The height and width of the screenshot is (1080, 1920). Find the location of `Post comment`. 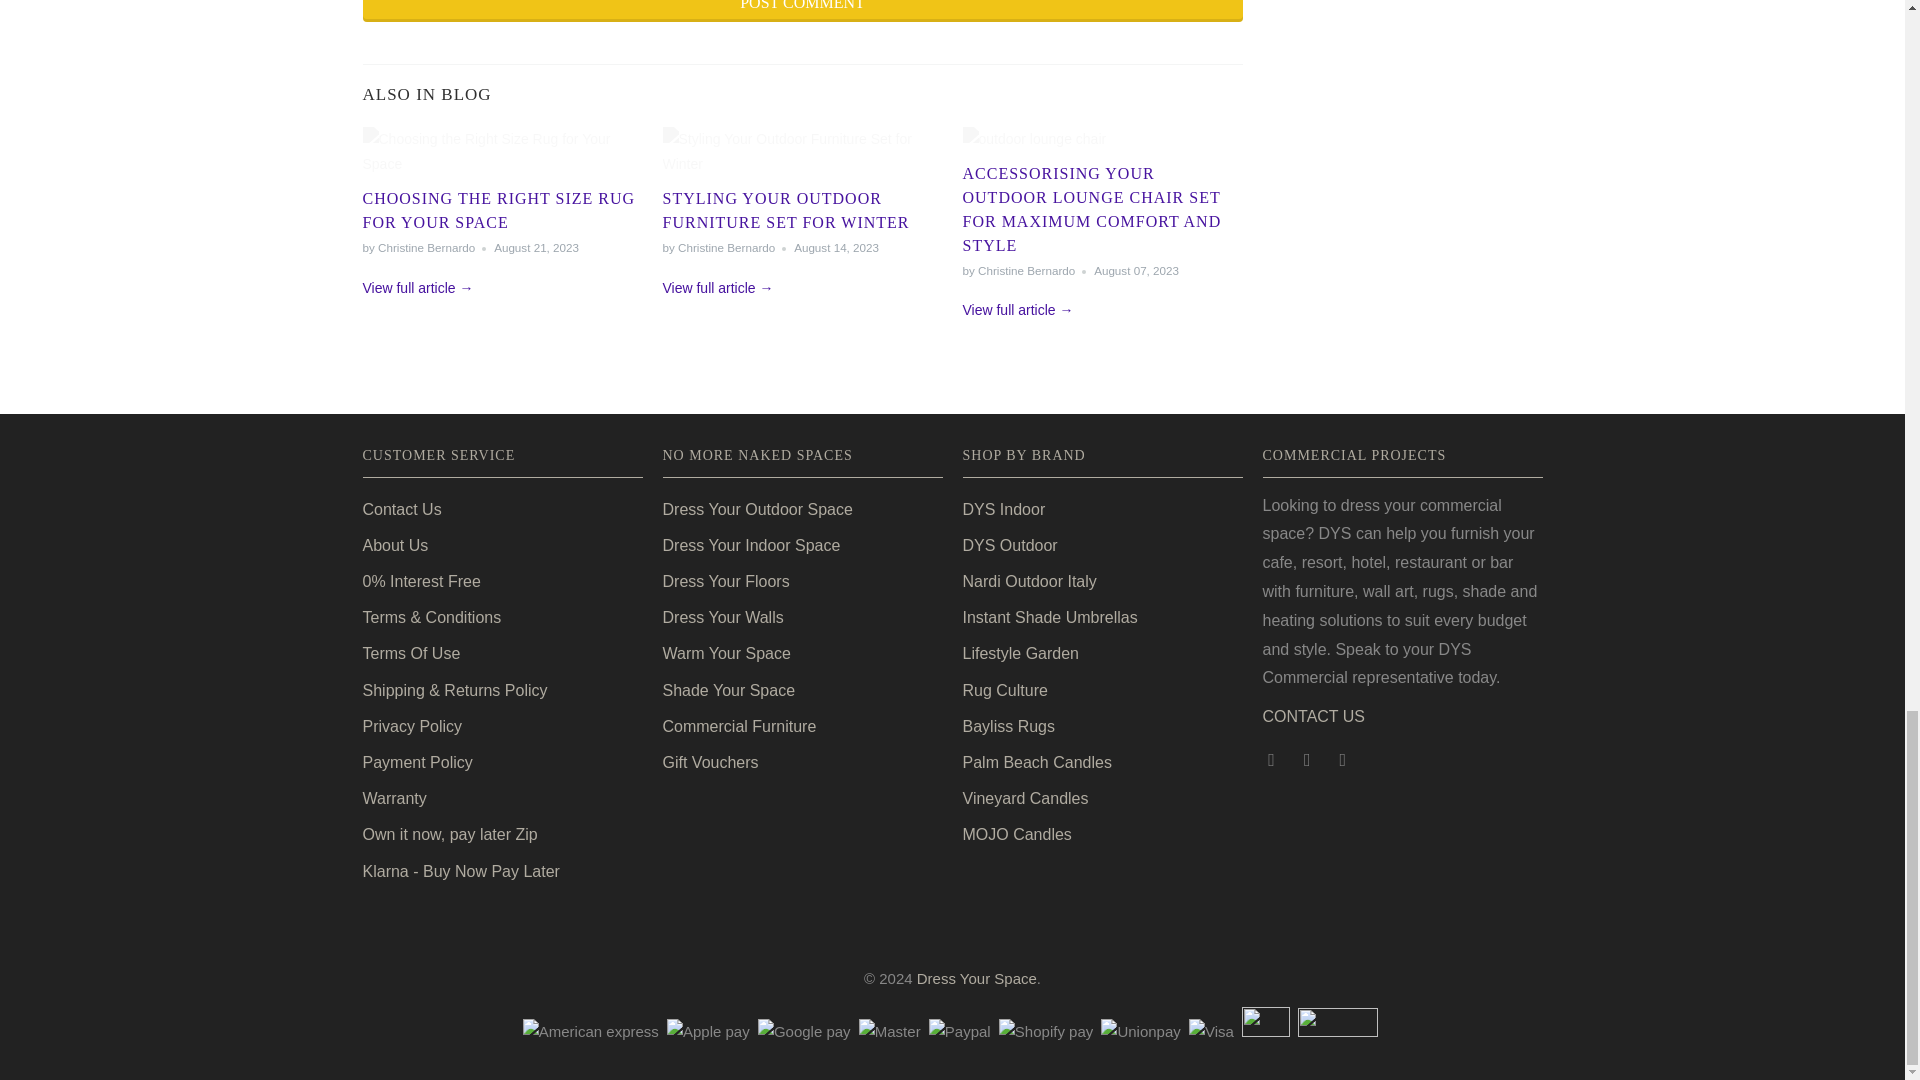

Post comment is located at coordinates (802, 10).